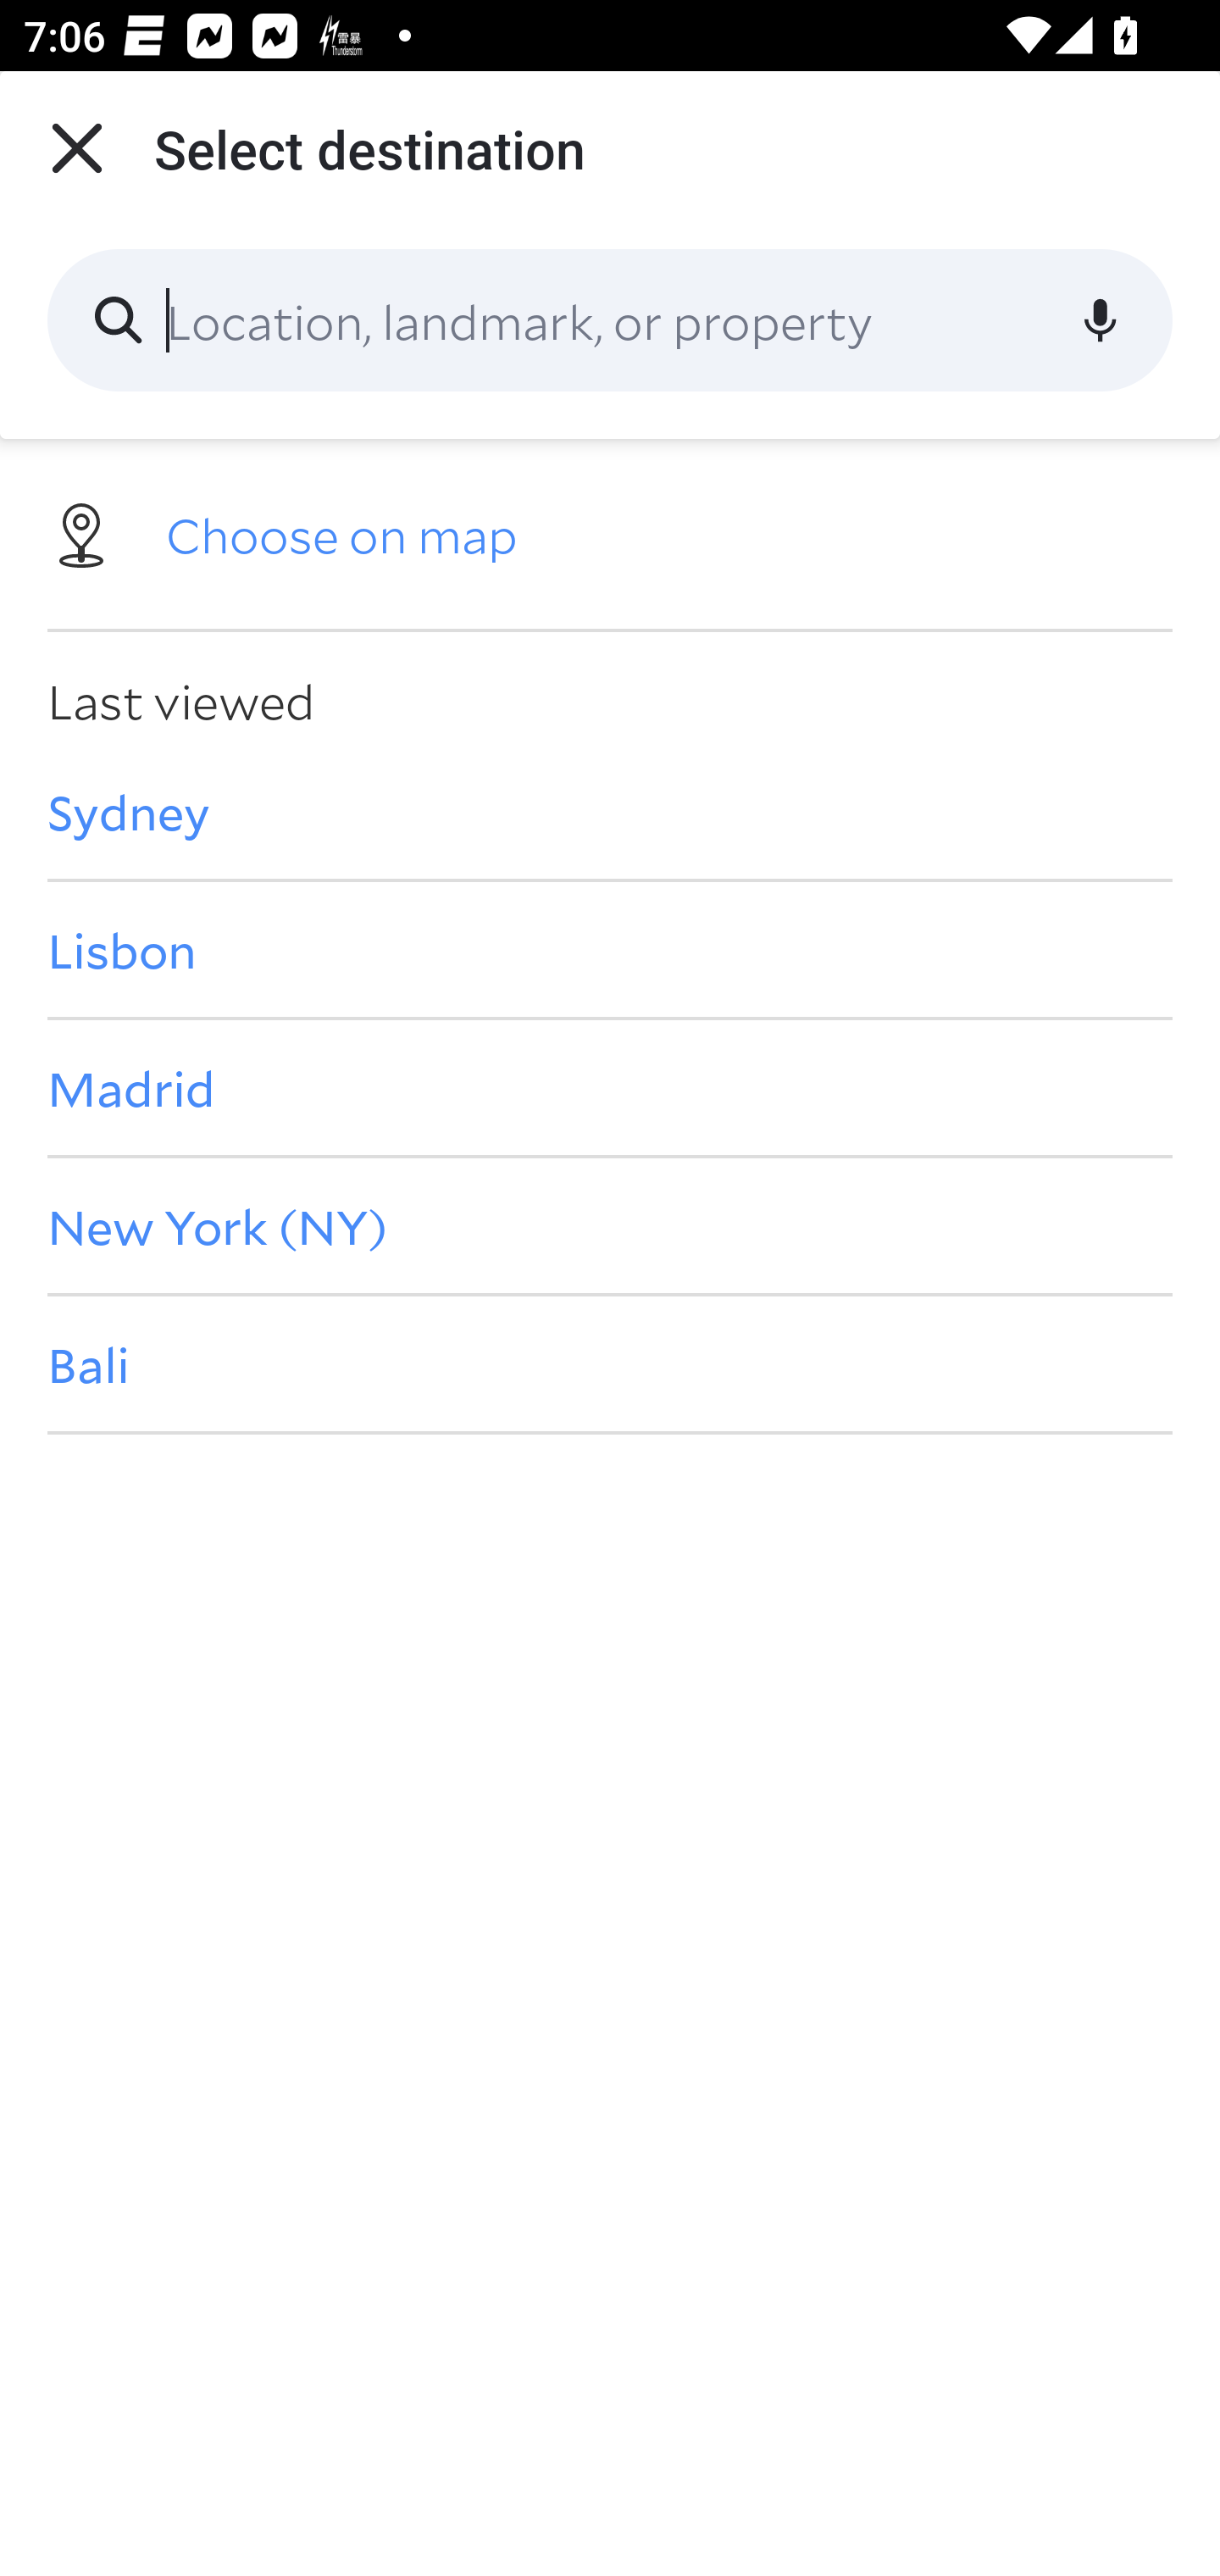 Image resolution: width=1220 pixels, height=2576 pixels. What do you see at coordinates (610, 532) in the screenshot?
I see `Choose on map` at bounding box center [610, 532].